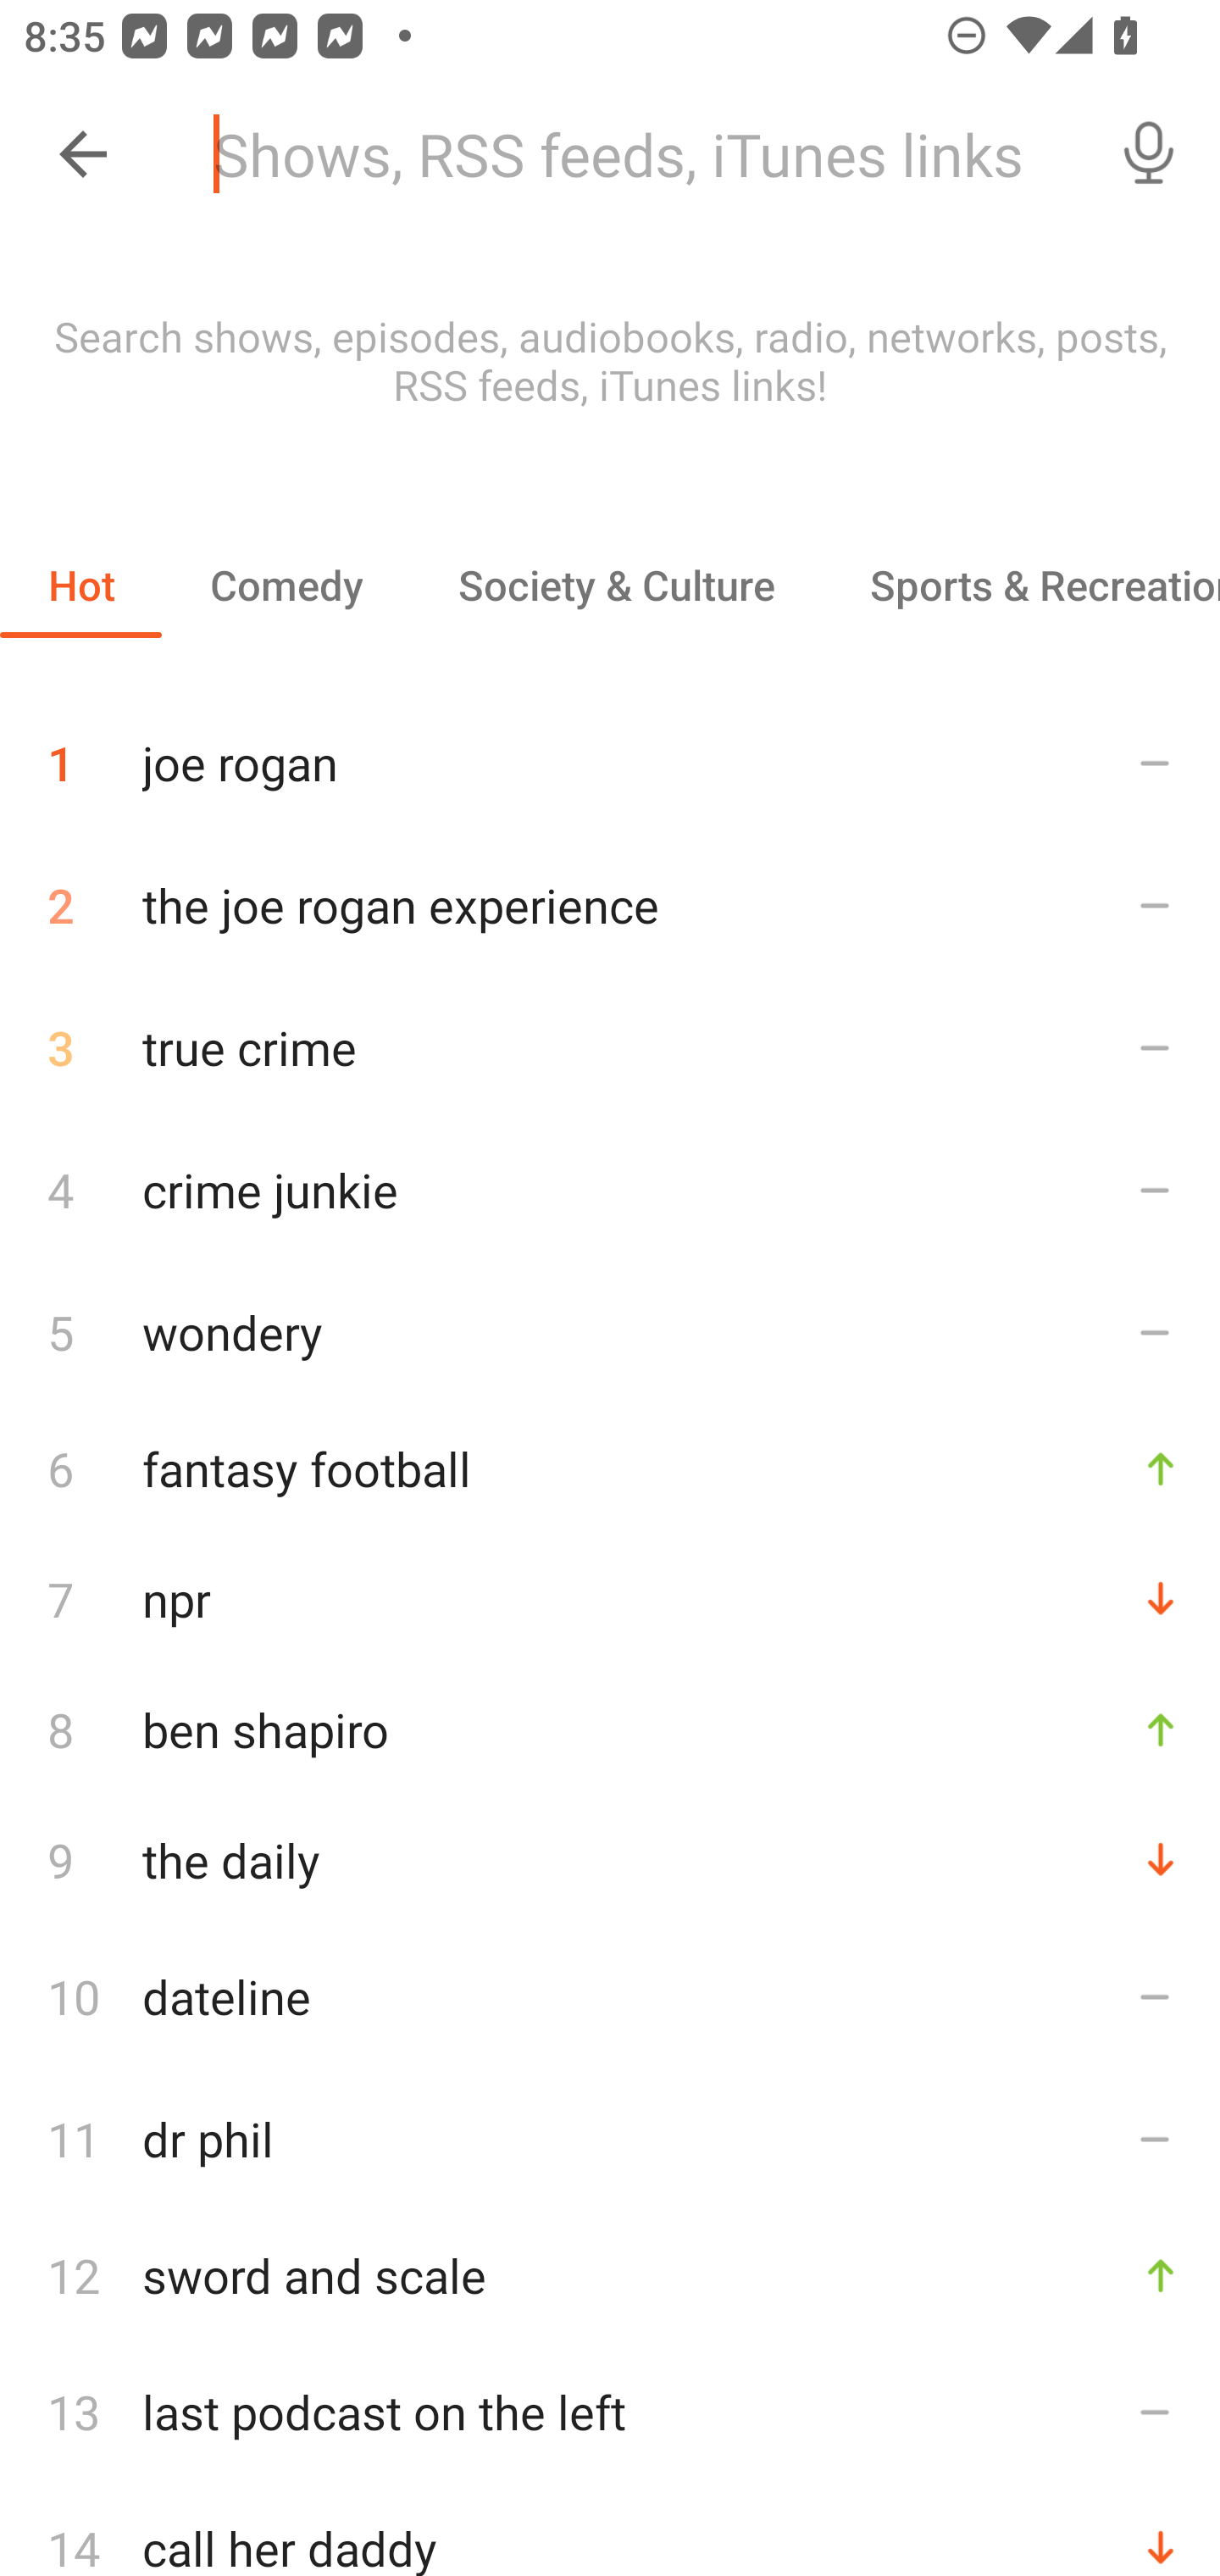  Describe the element at coordinates (286, 585) in the screenshot. I see `Comedy` at that location.